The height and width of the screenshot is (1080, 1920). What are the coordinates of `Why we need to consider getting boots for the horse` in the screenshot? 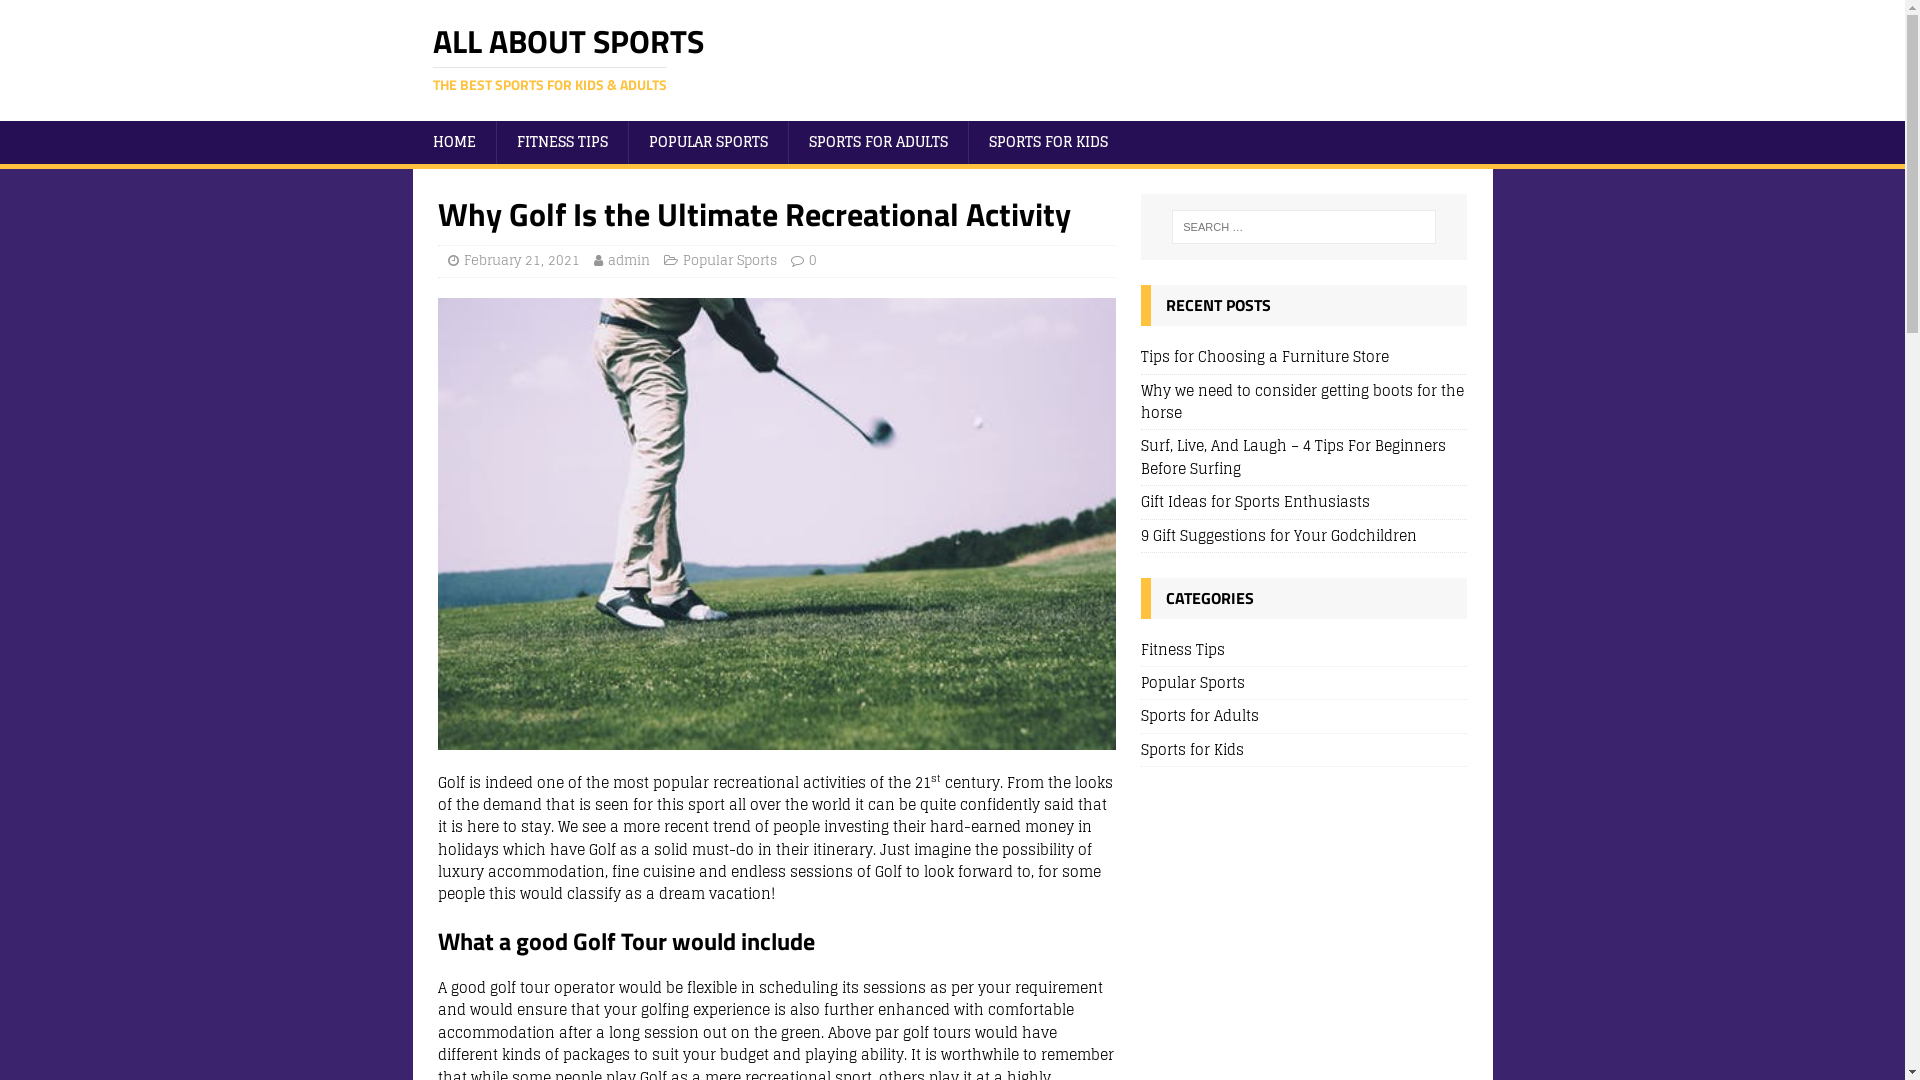 It's located at (1302, 402).